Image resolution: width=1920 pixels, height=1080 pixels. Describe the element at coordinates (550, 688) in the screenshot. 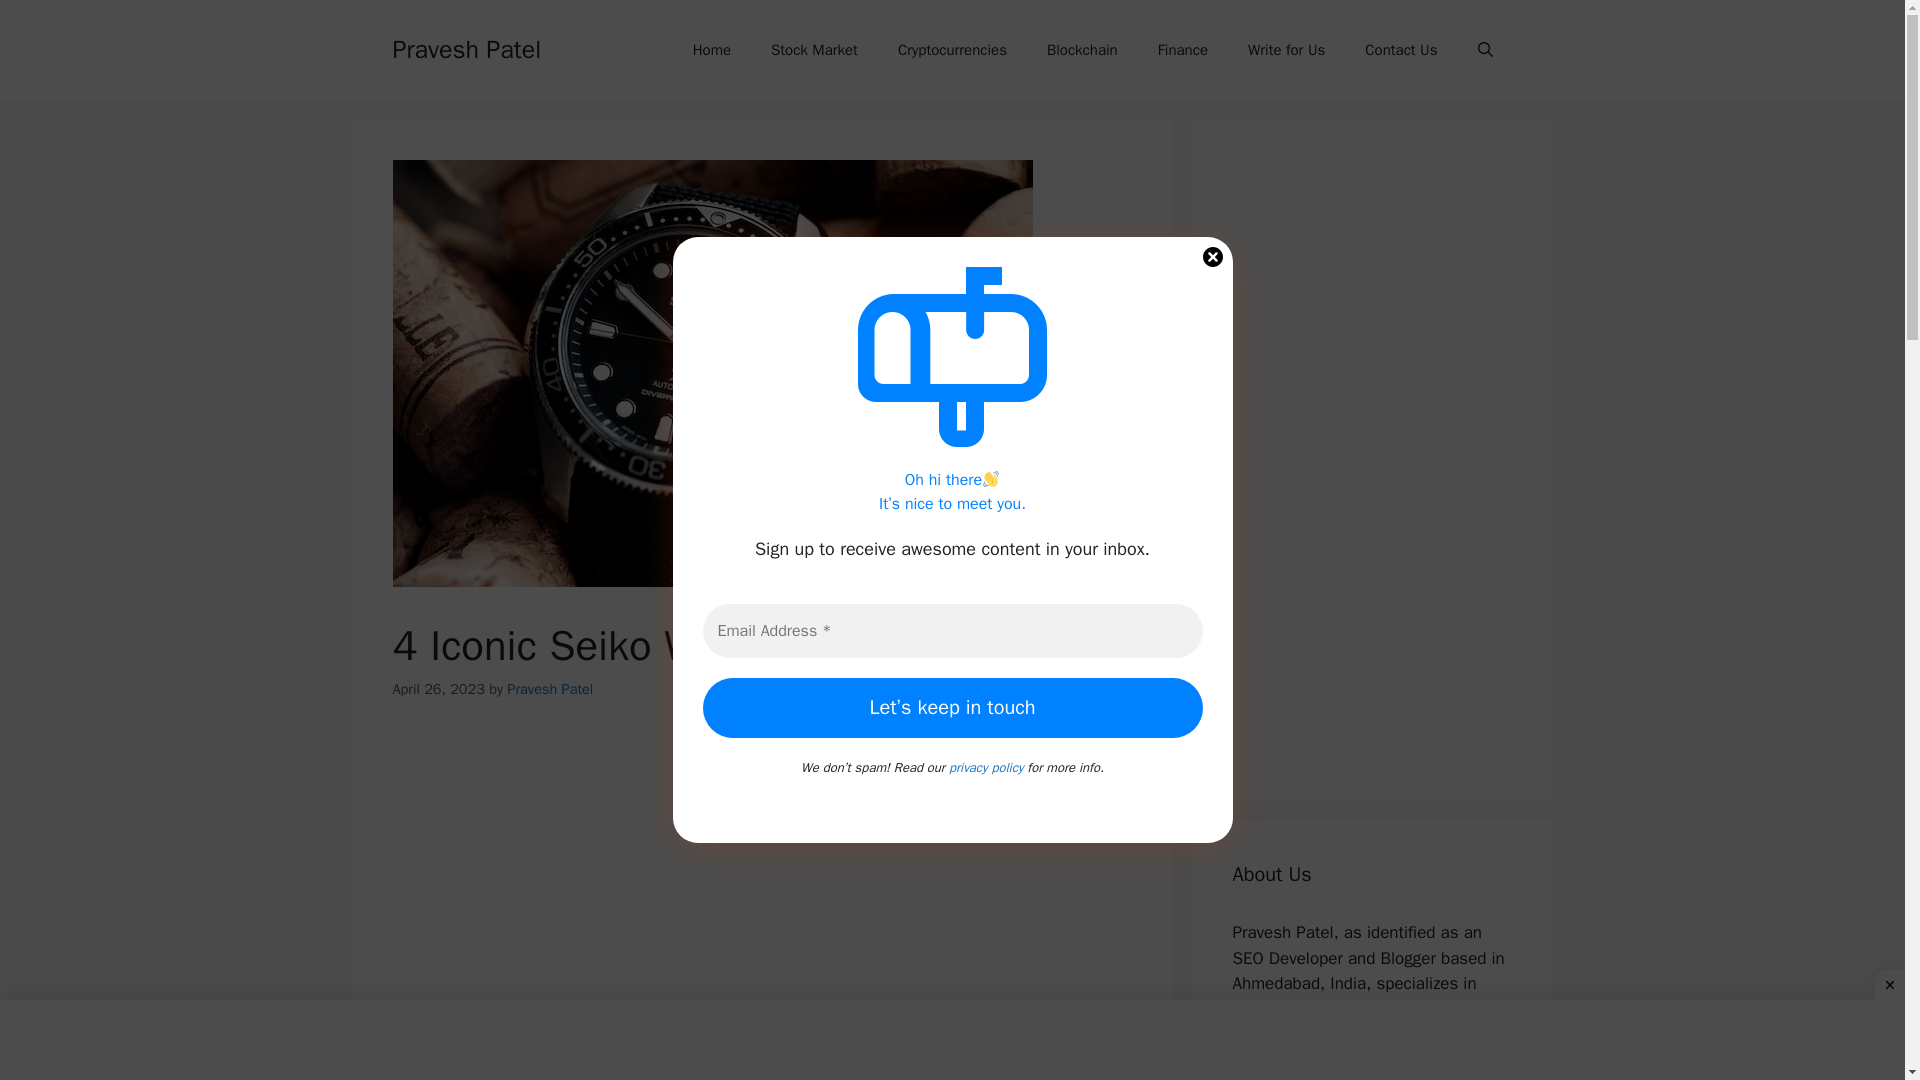

I see `Pravesh Patel` at that location.